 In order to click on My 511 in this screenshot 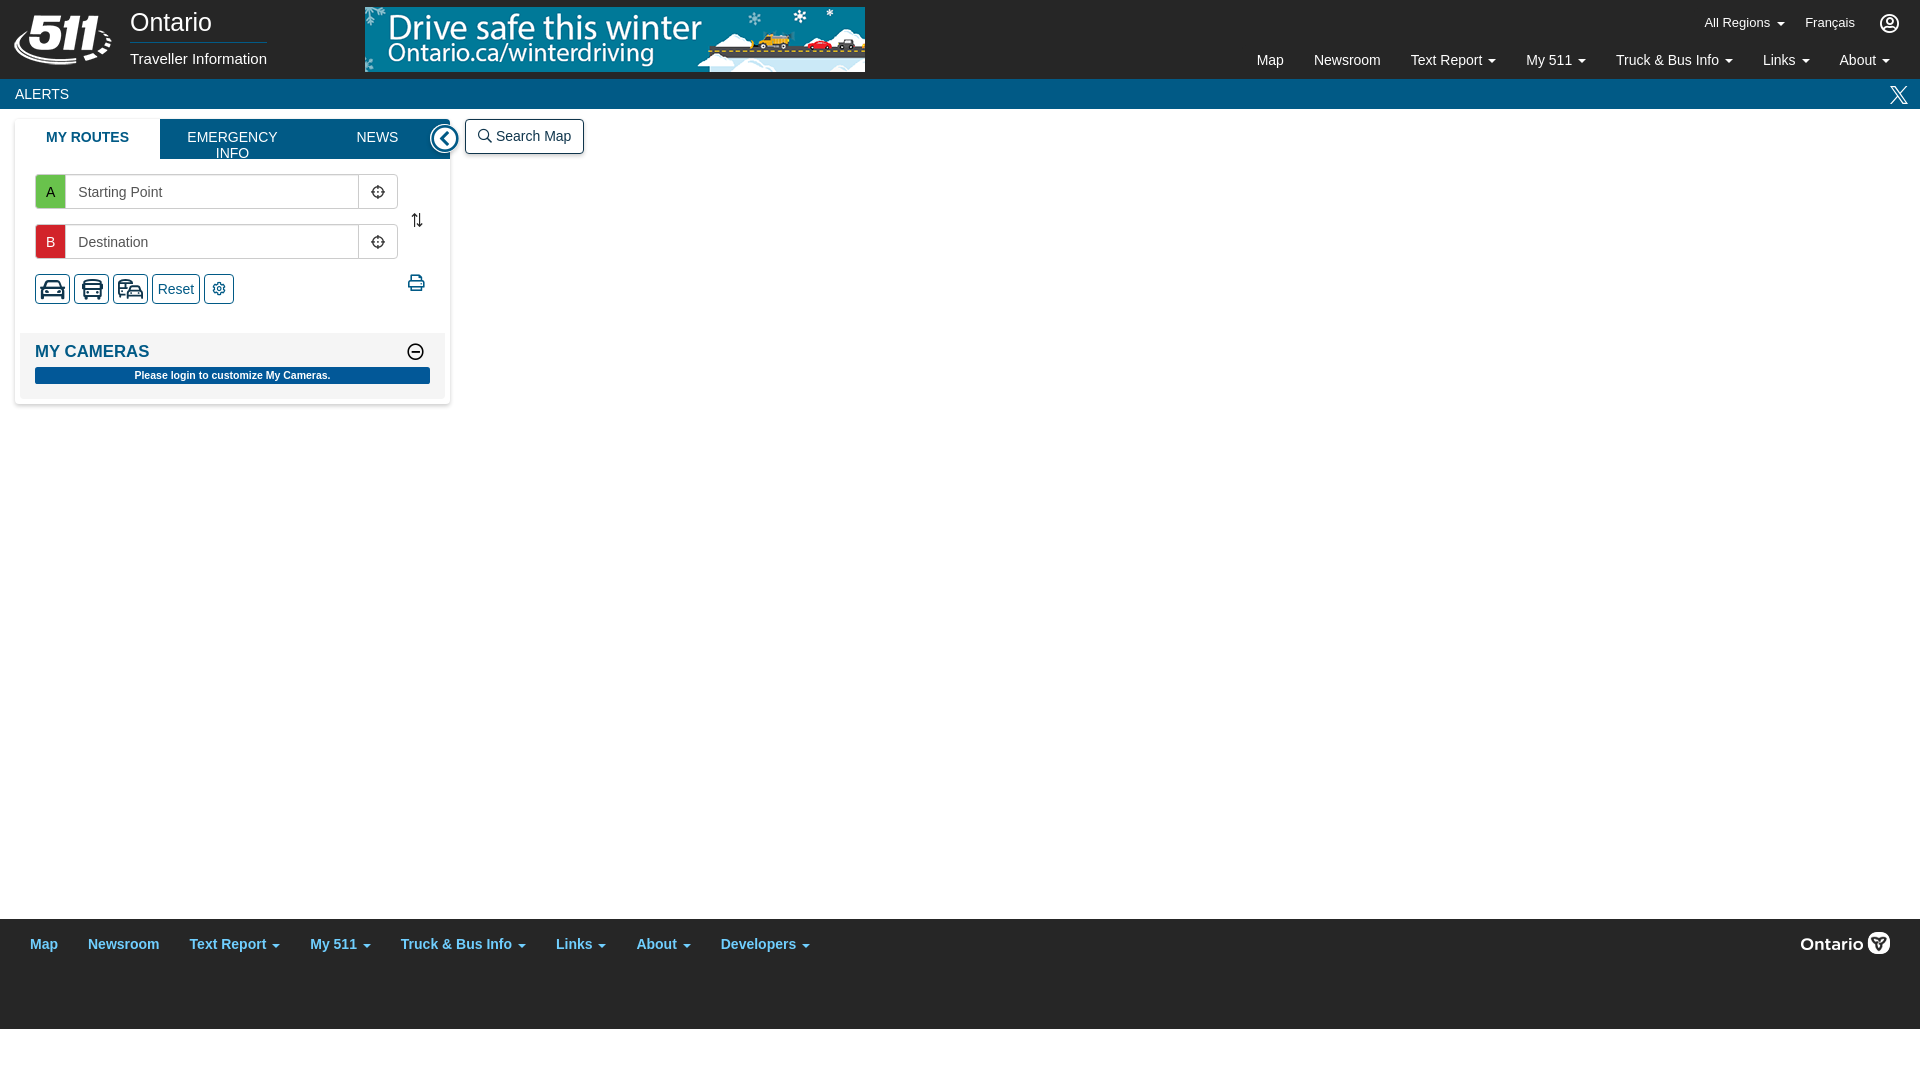, I will do `click(1556, 62)`.